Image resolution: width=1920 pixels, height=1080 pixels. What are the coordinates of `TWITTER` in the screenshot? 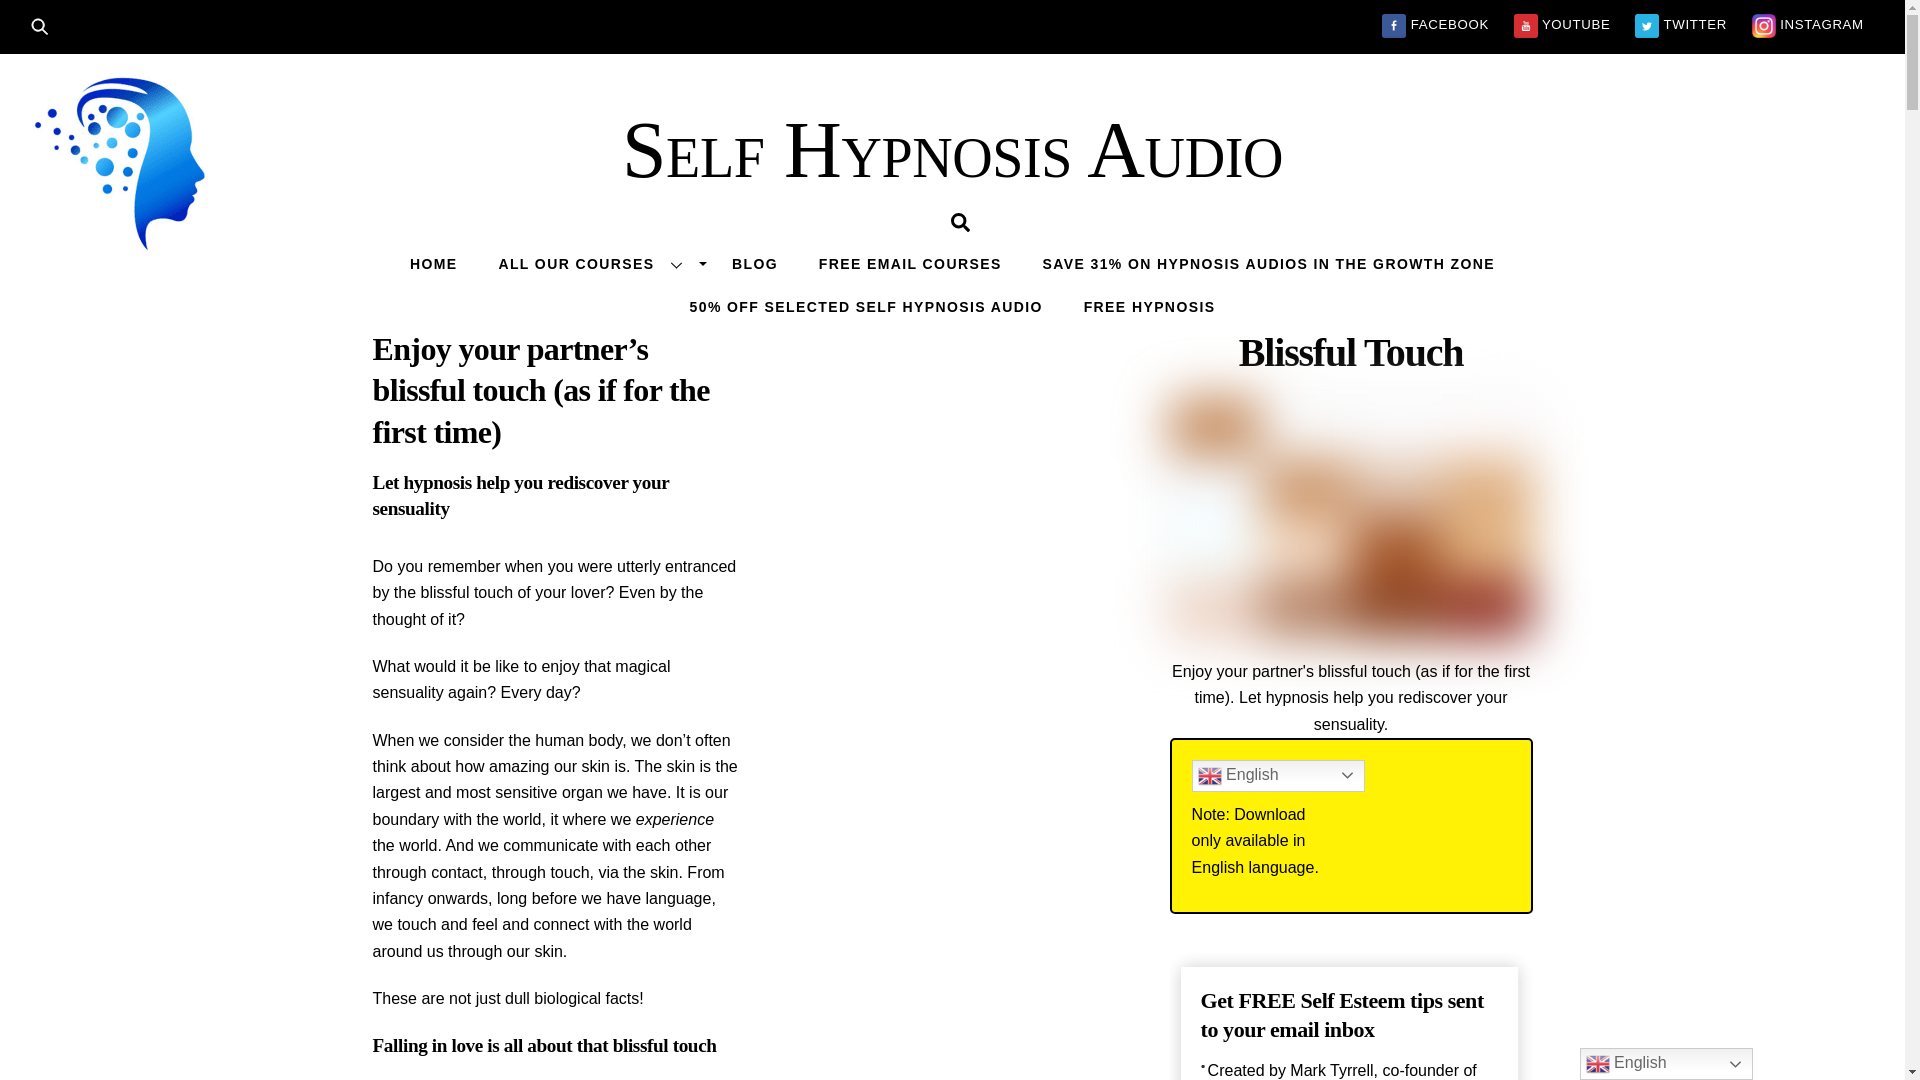 It's located at (1680, 24).